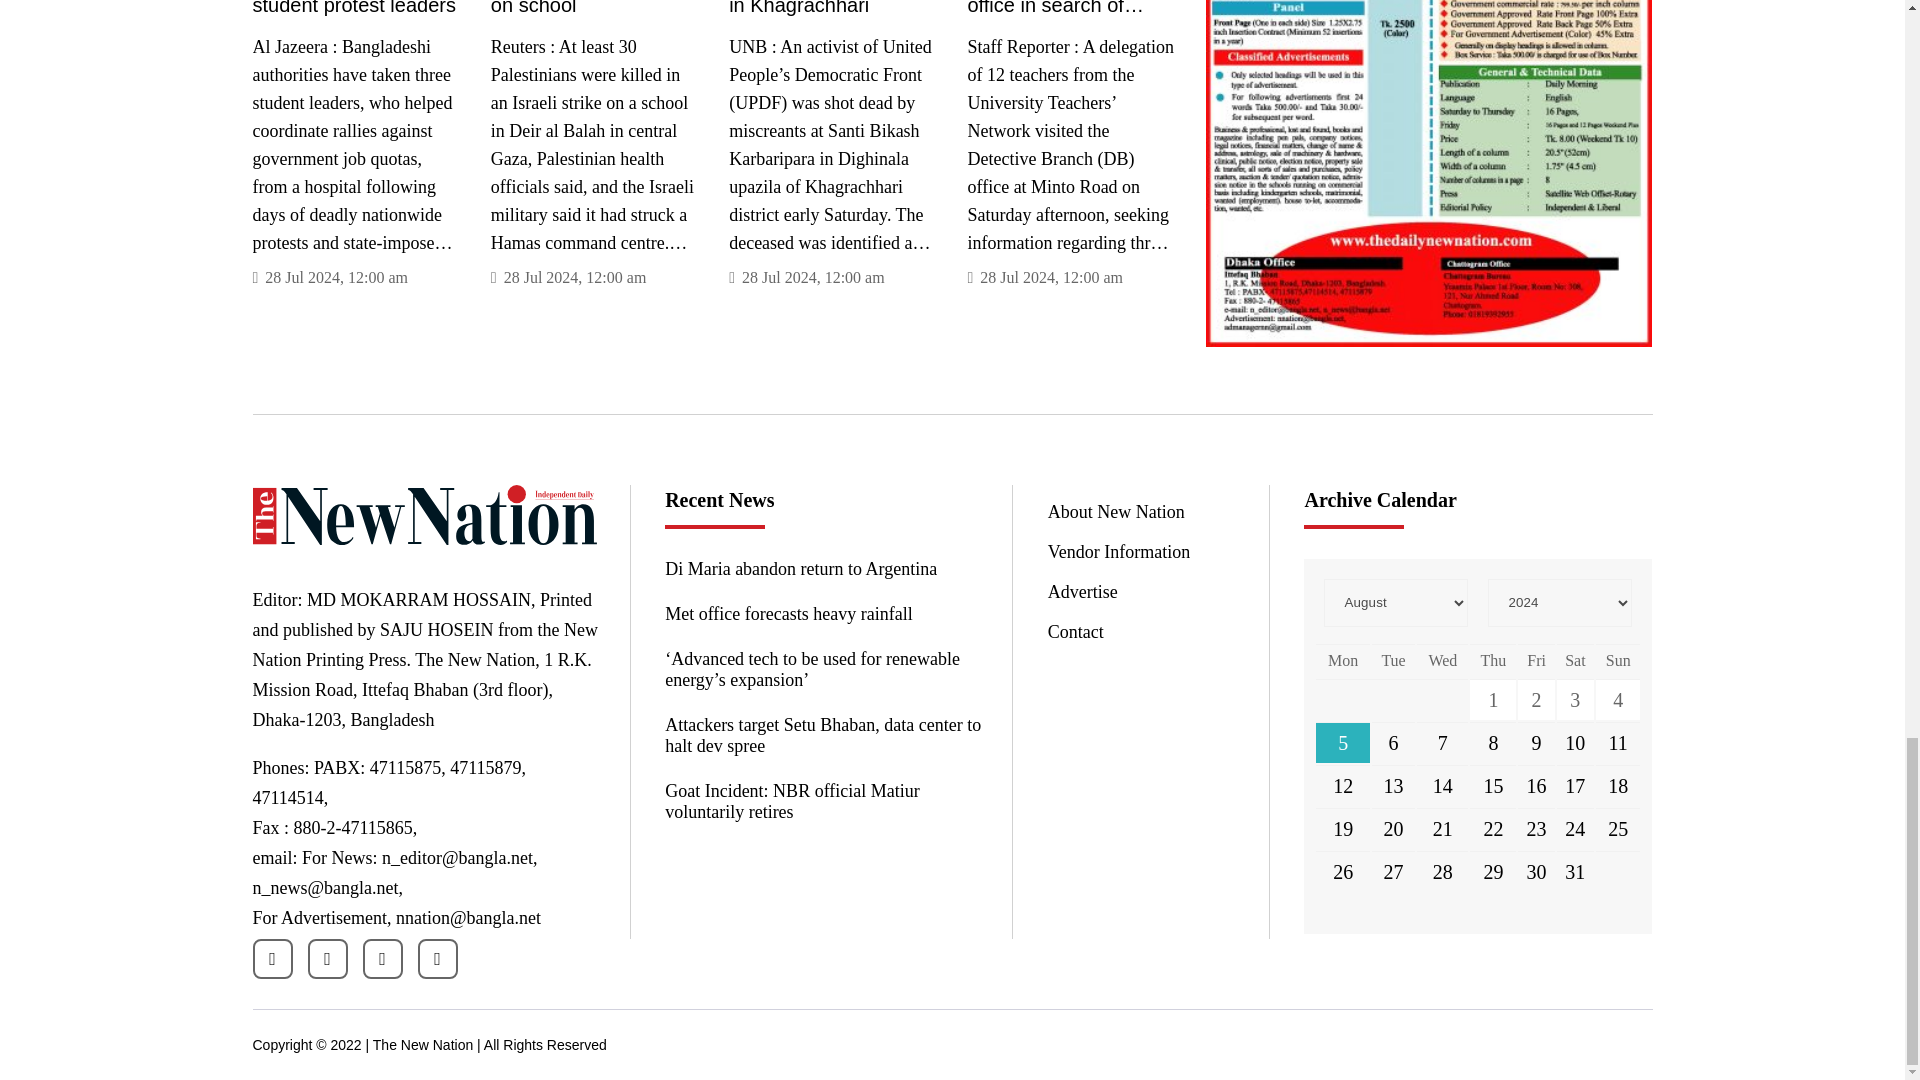  I want to click on 12 teachers at DB office in search of coordinators, so click(1071, 9).